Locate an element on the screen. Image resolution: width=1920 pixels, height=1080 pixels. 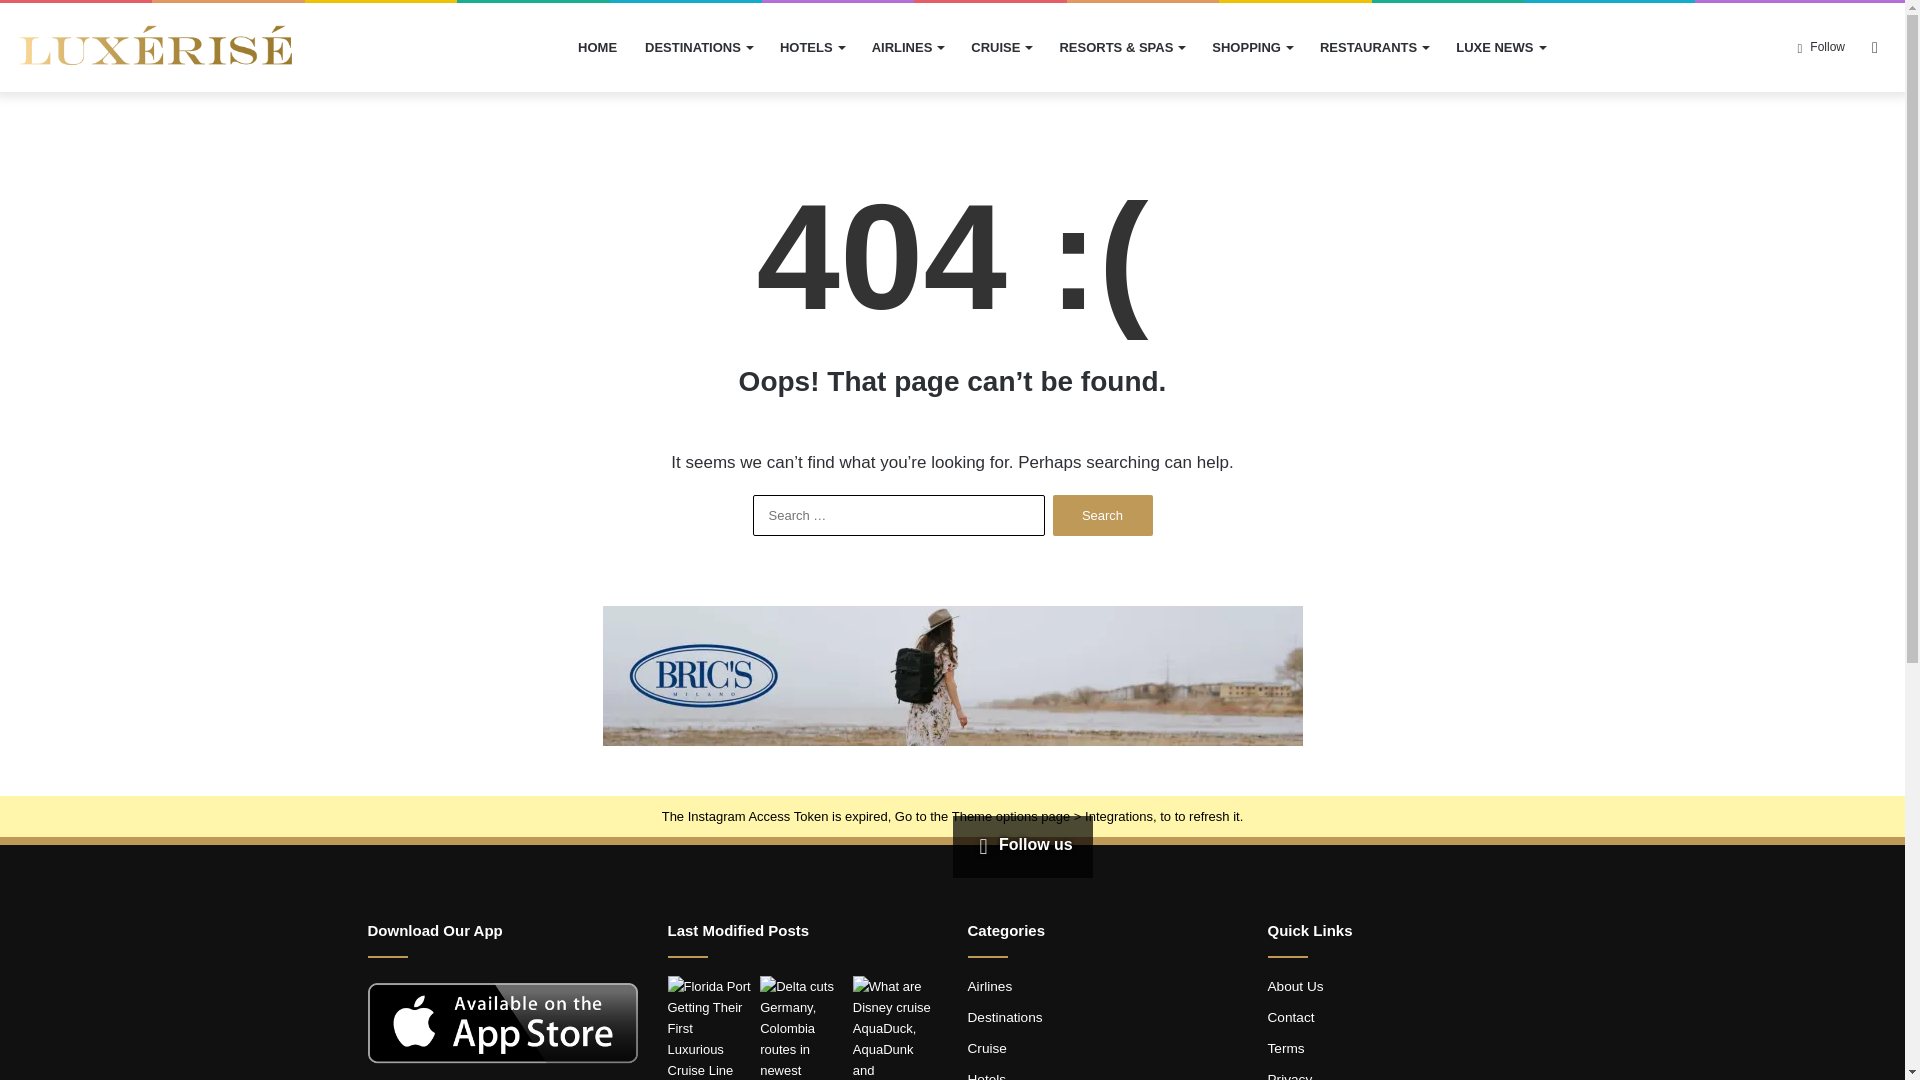
LUXE NEWS is located at coordinates (1499, 47).